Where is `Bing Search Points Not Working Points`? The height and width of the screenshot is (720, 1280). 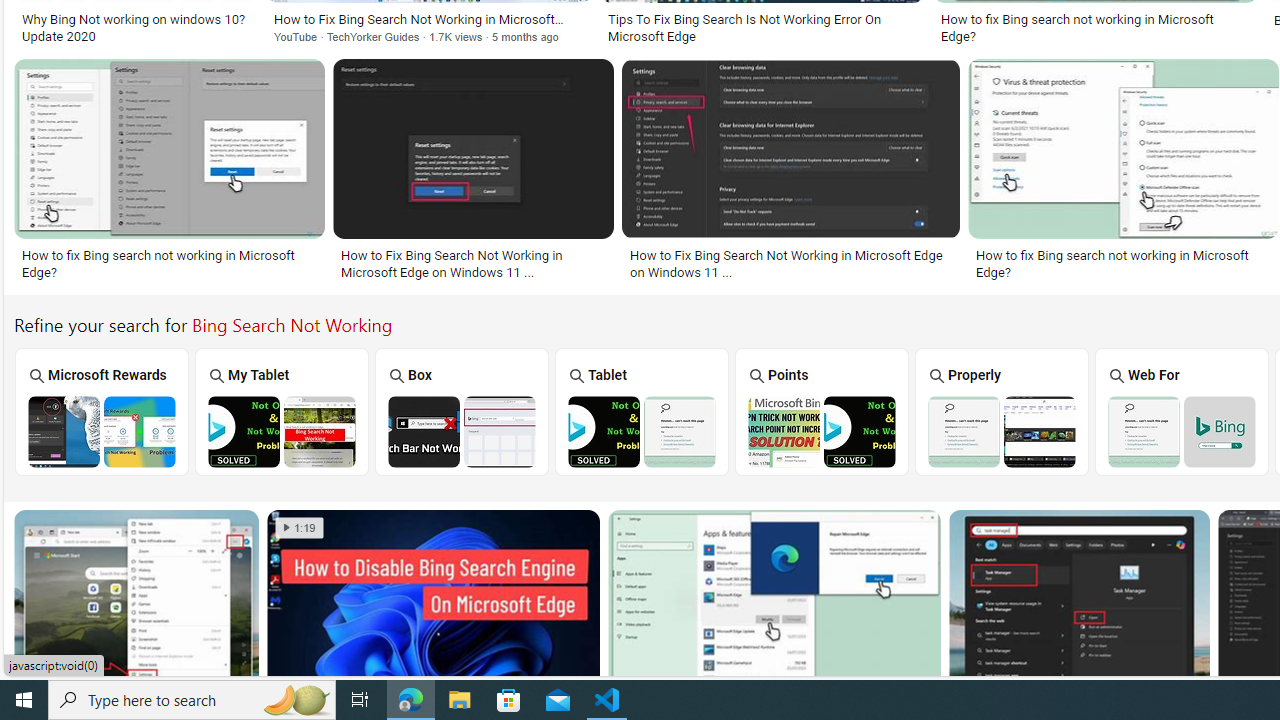 Bing Search Points Not Working Points is located at coordinates (822, 411).